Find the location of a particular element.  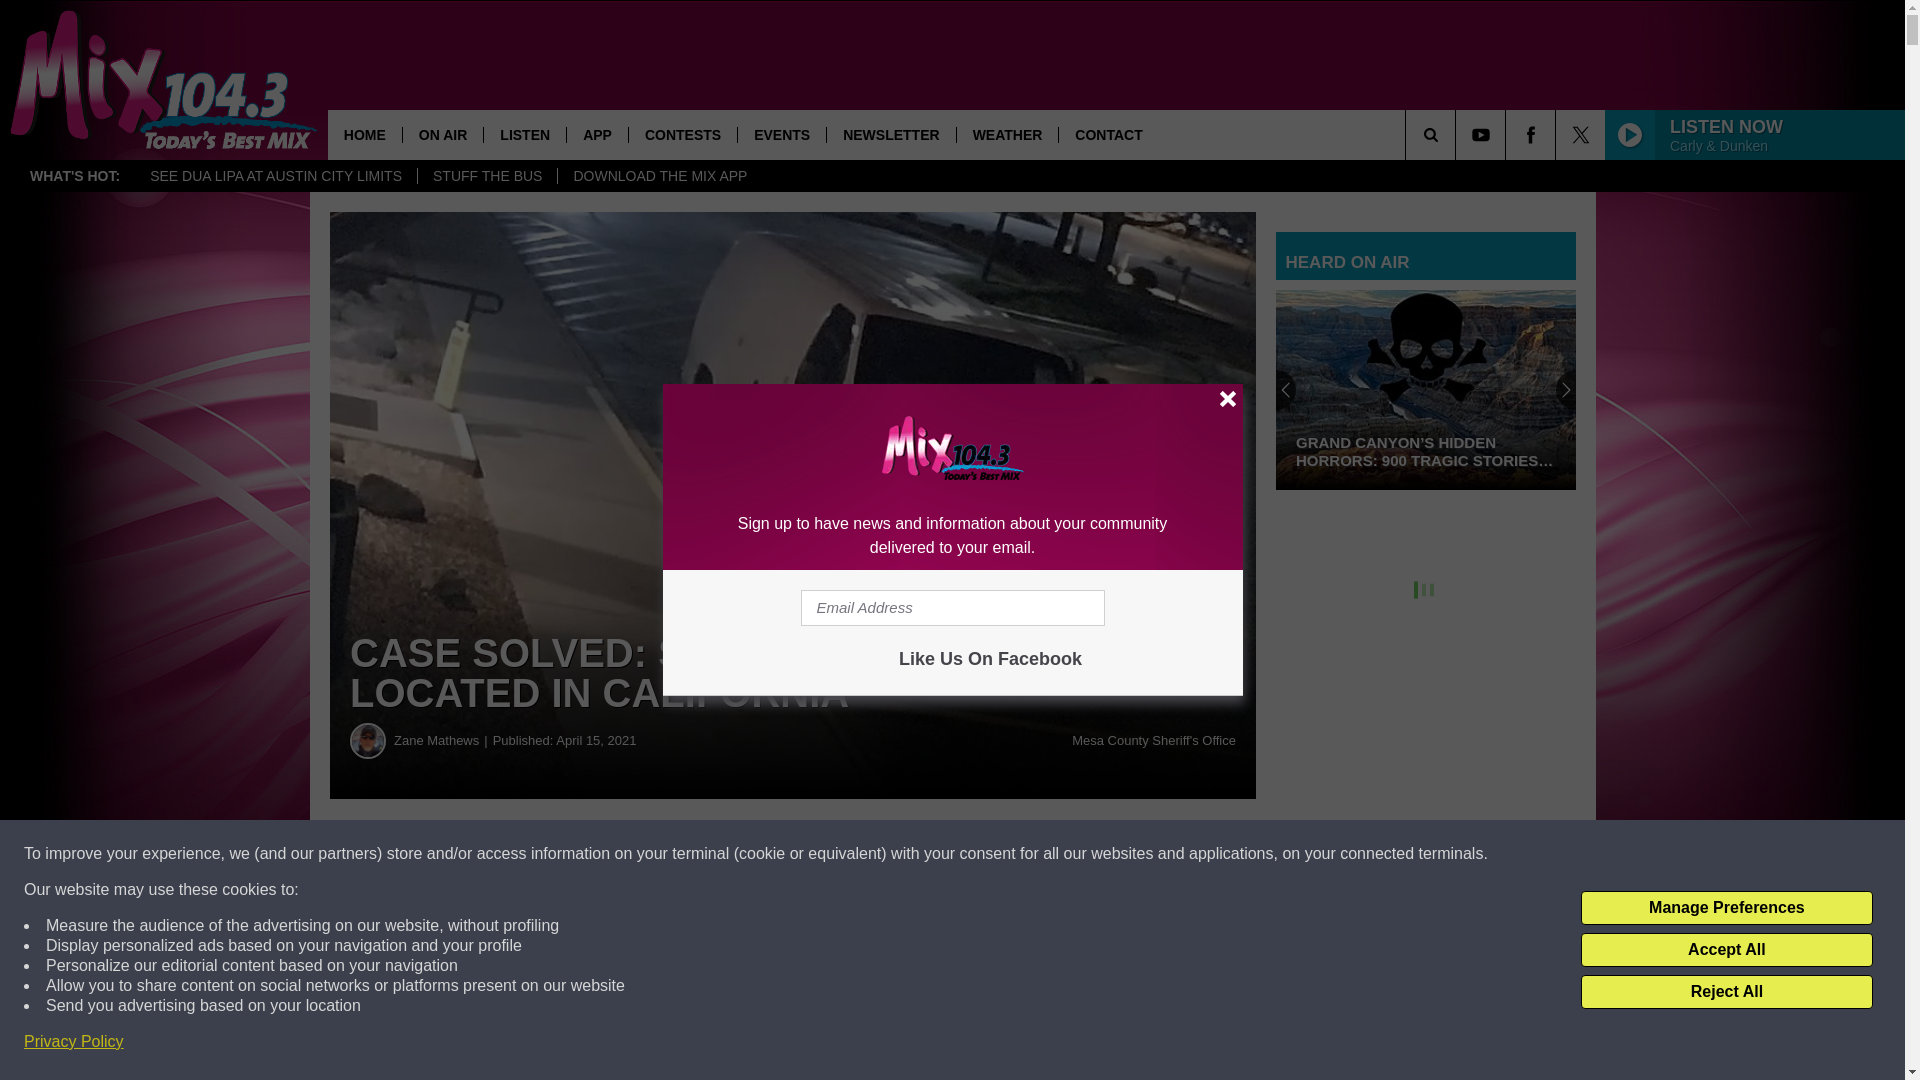

DOWNLOAD THE MIX APP is located at coordinates (659, 176).